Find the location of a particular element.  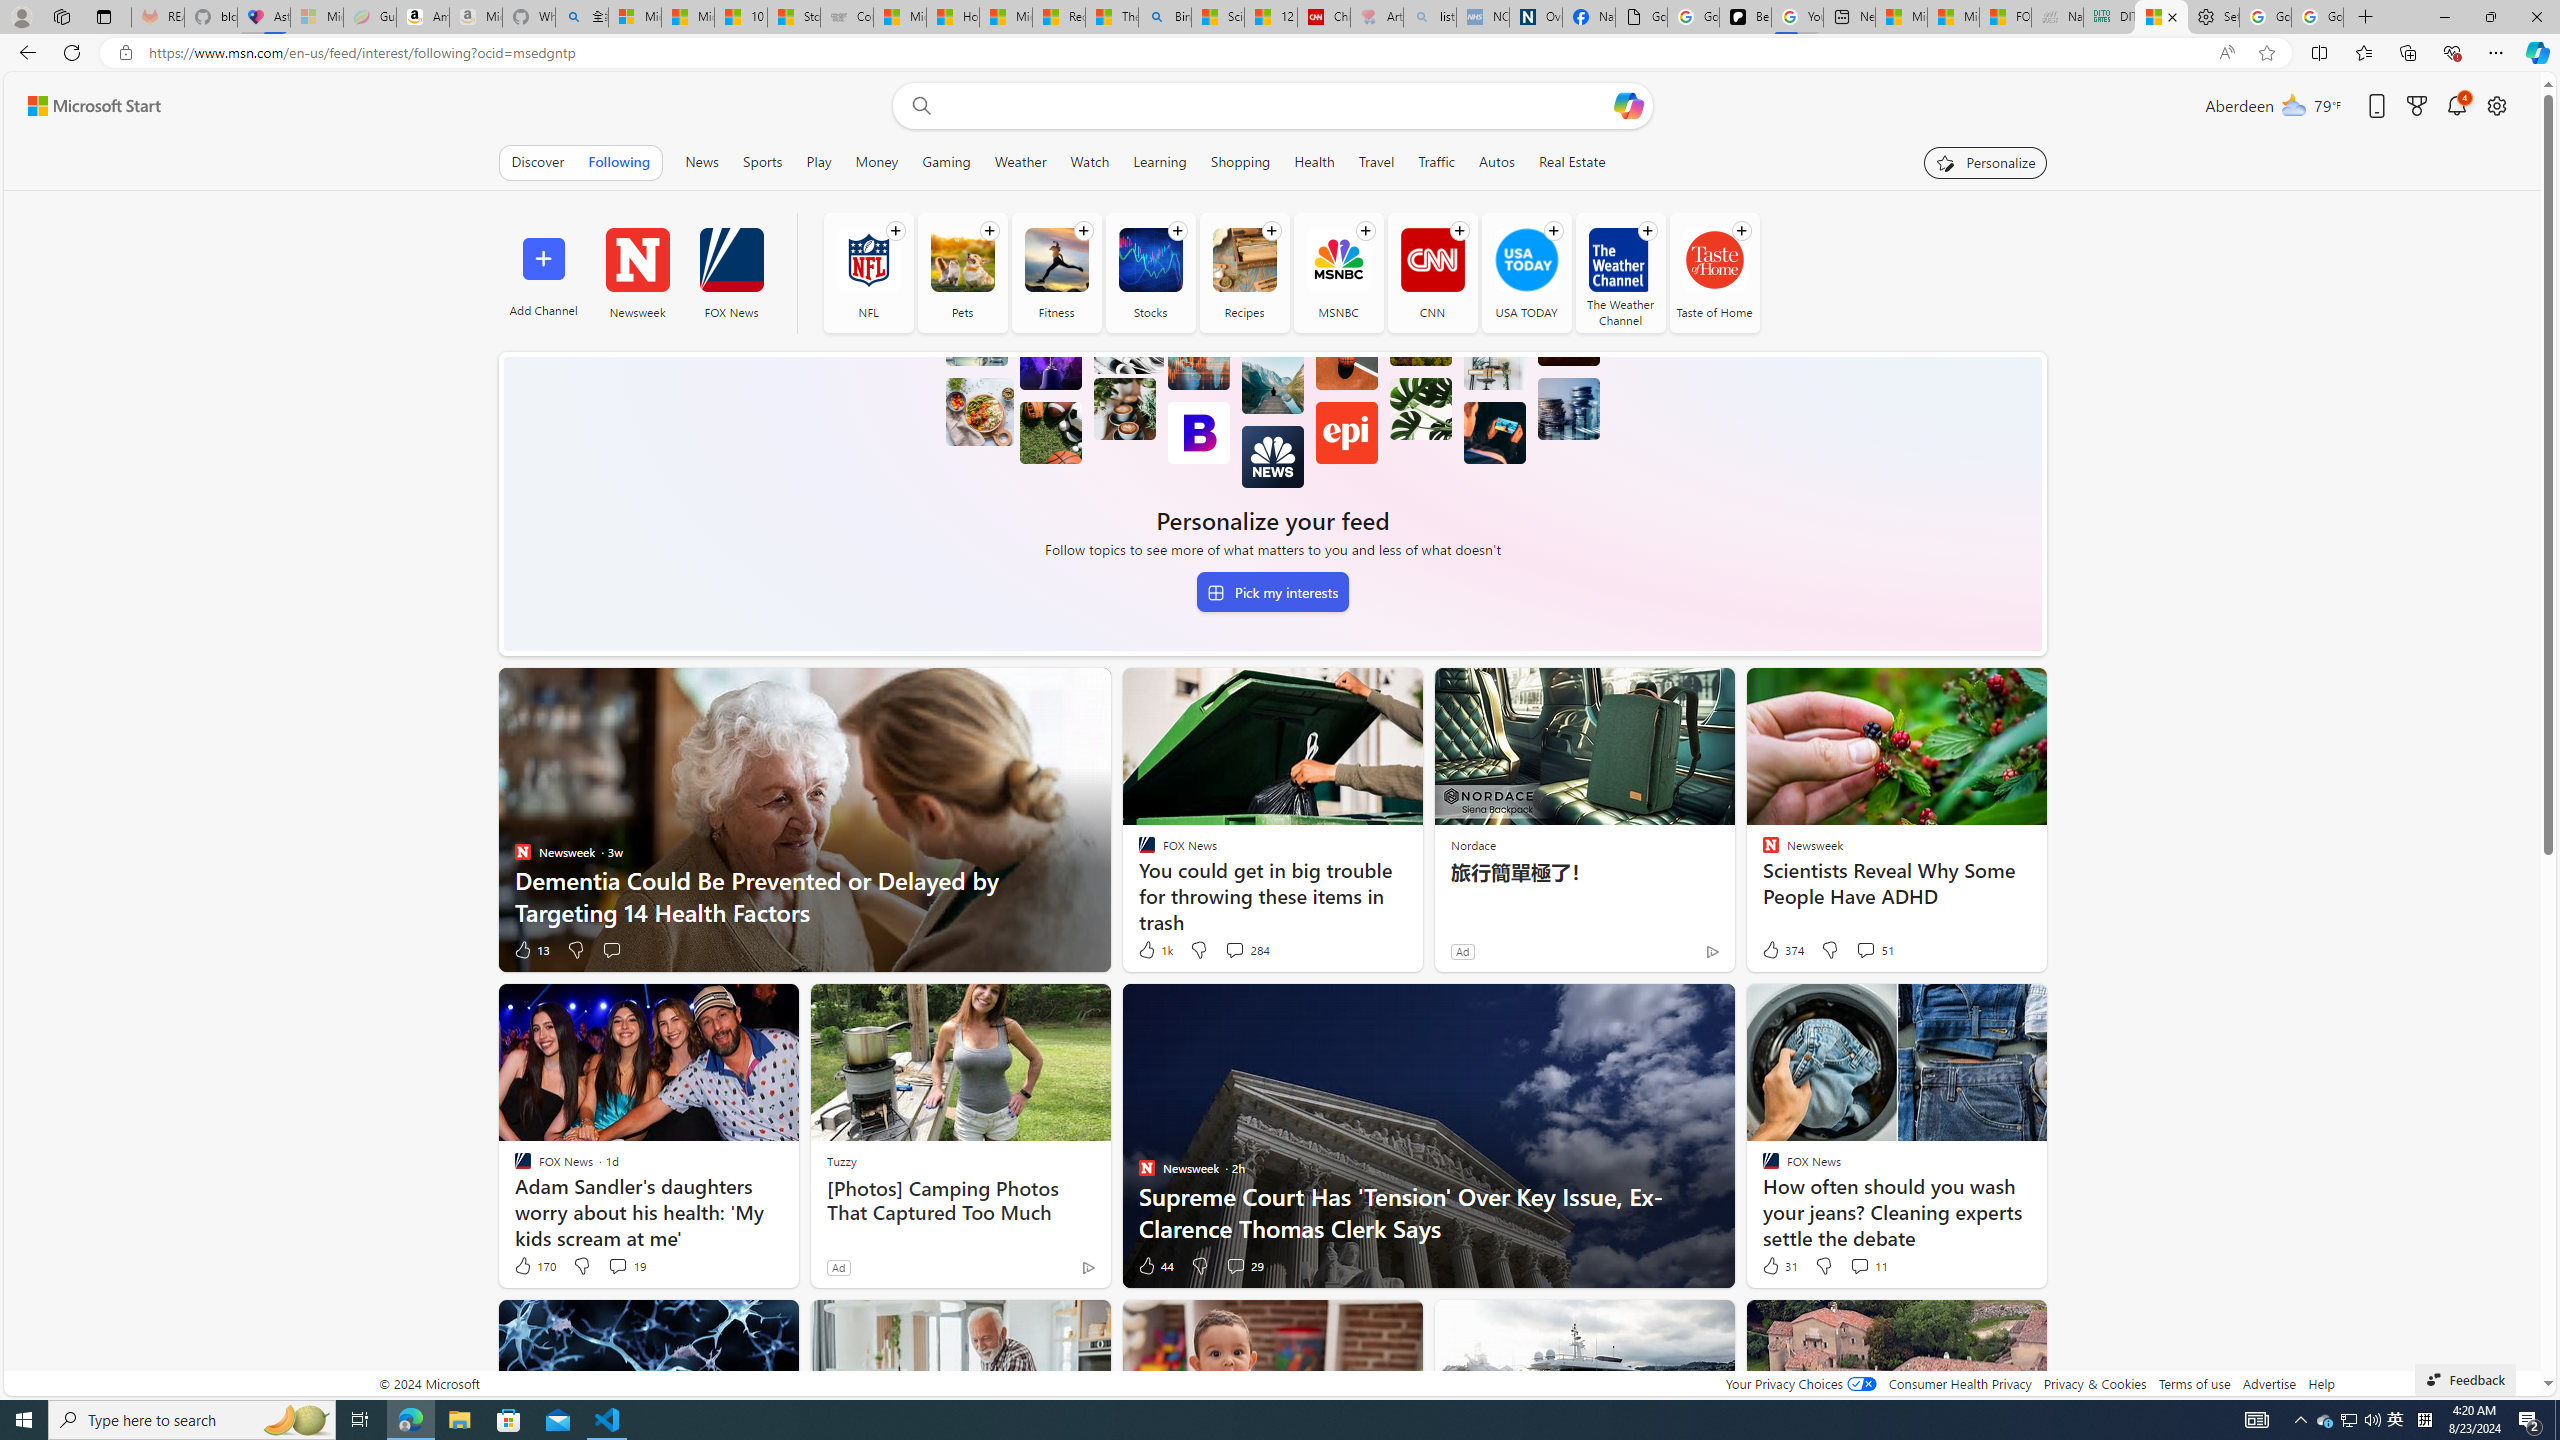

Add Channel is located at coordinates (544, 272).